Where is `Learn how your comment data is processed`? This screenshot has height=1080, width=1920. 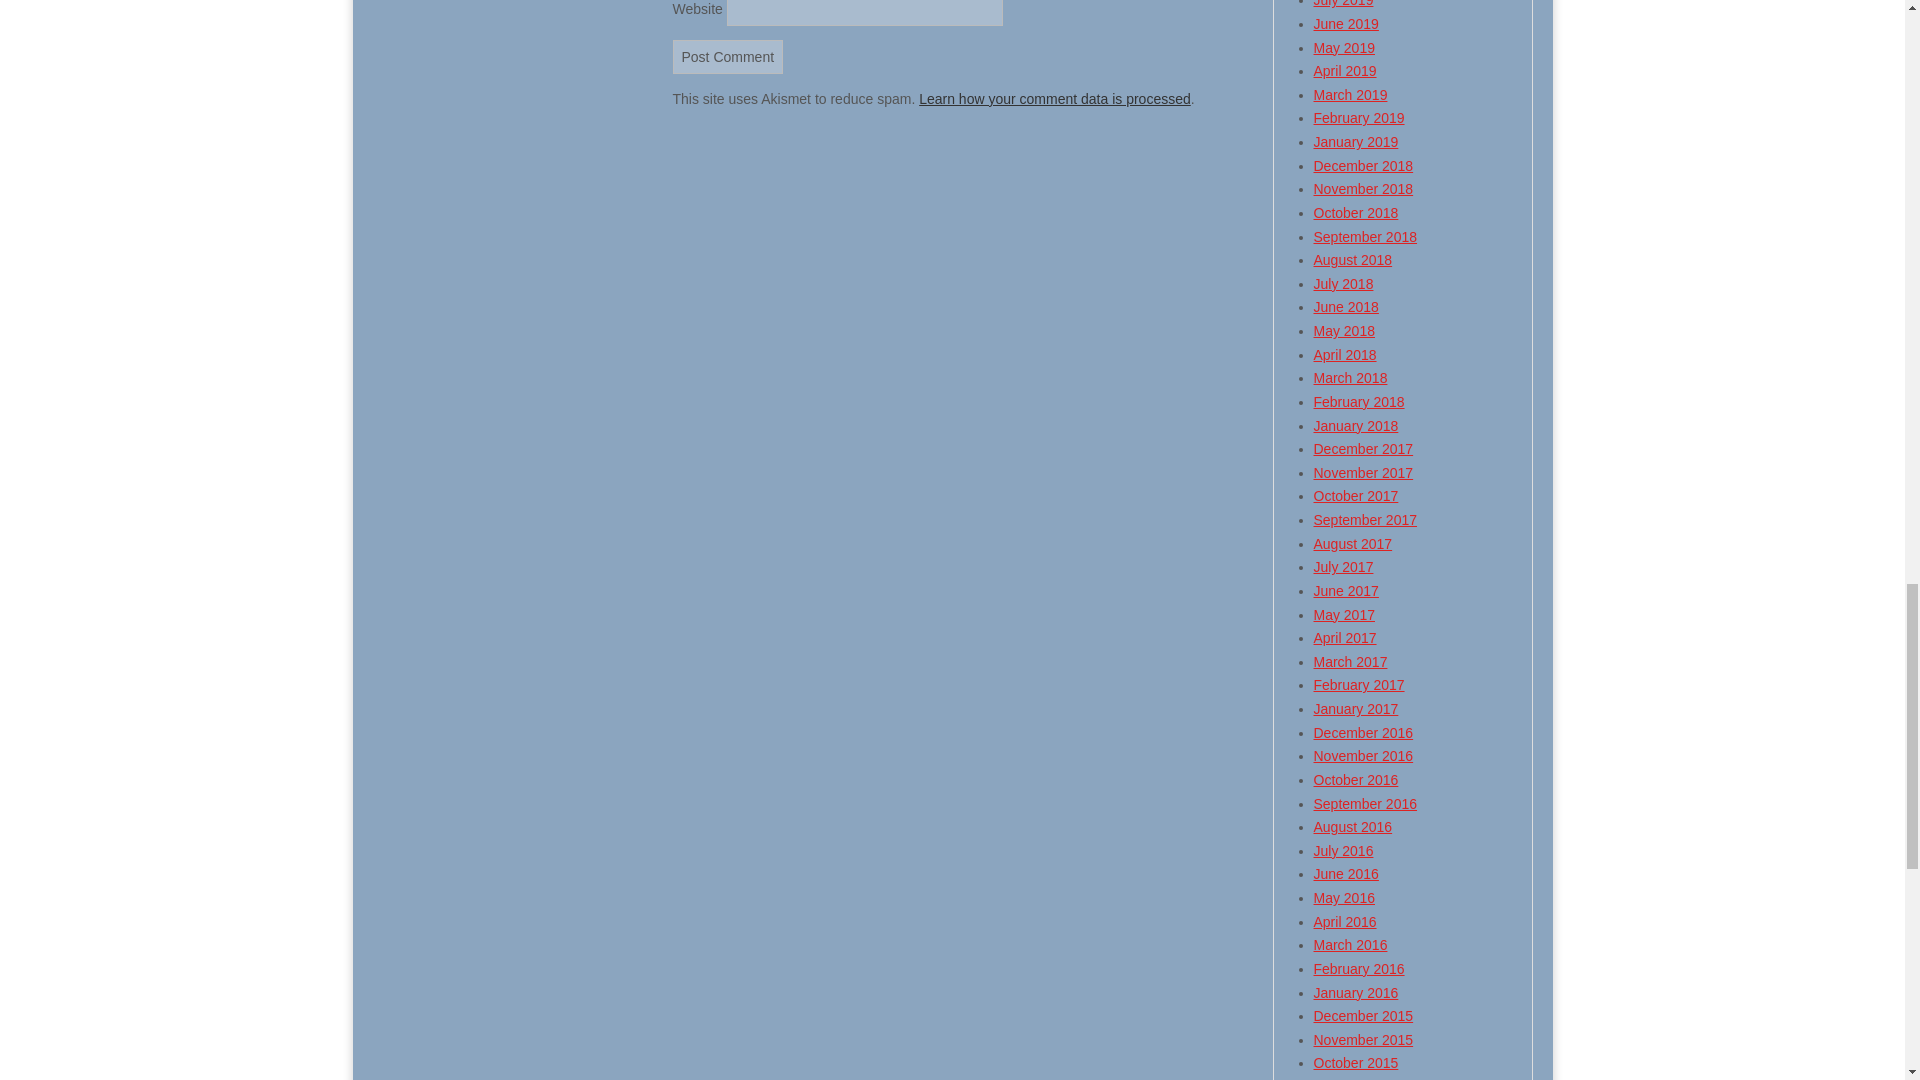 Learn how your comment data is processed is located at coordinates (1054, 98).